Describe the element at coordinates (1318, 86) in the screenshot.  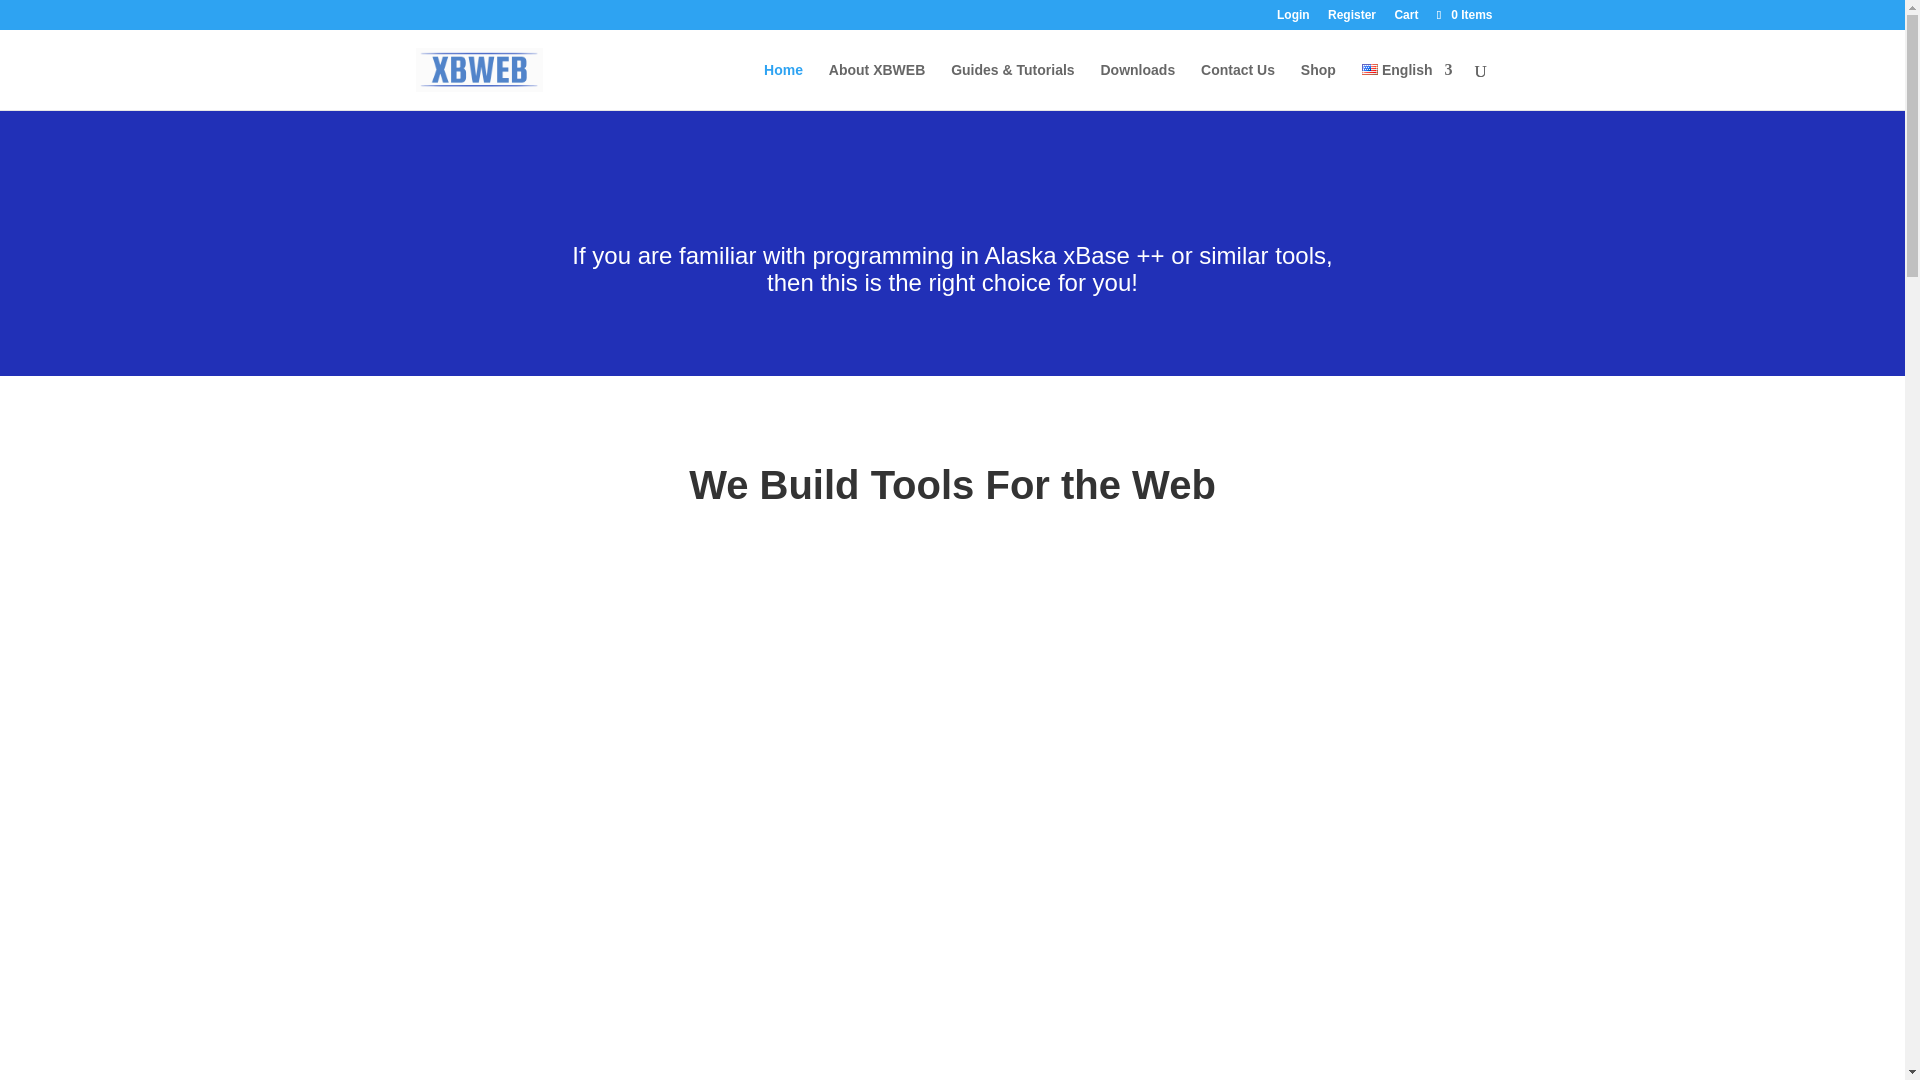
I see `Shop` at that location.